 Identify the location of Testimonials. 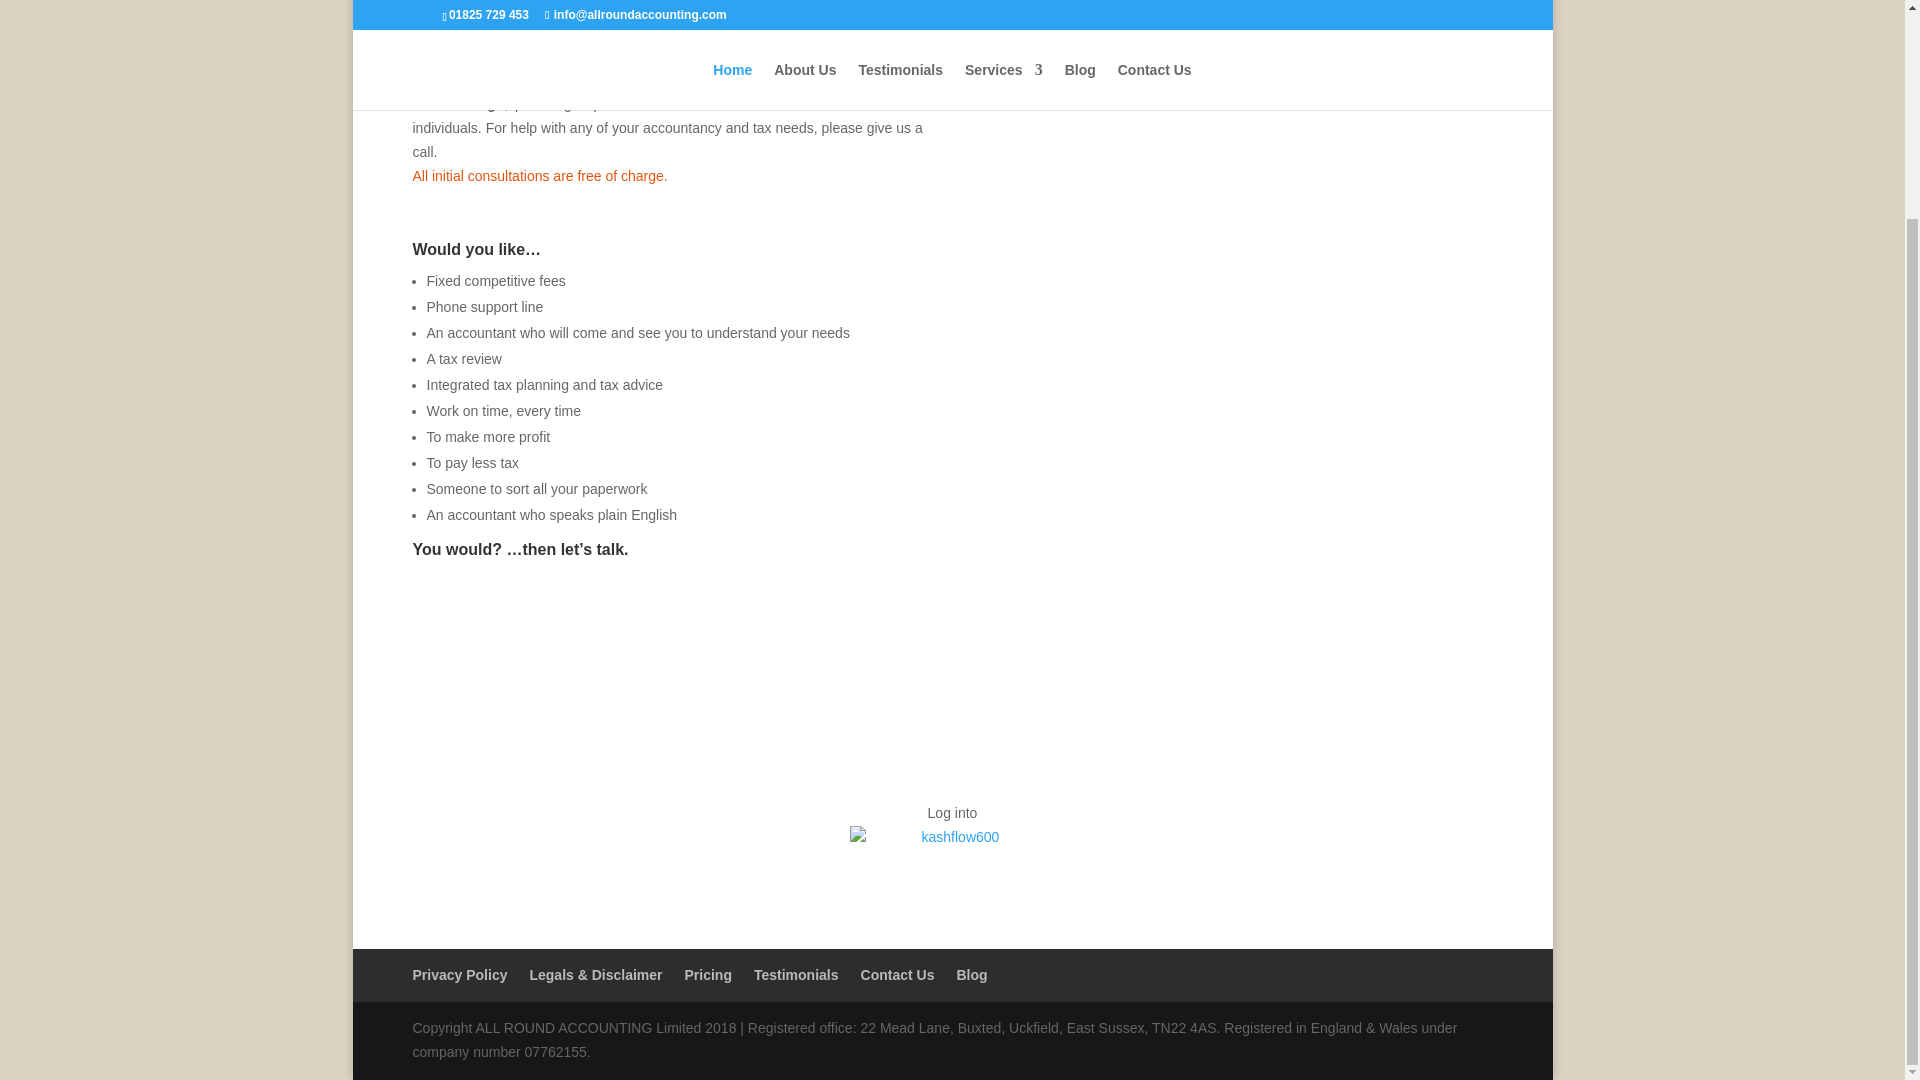
(796, 974).